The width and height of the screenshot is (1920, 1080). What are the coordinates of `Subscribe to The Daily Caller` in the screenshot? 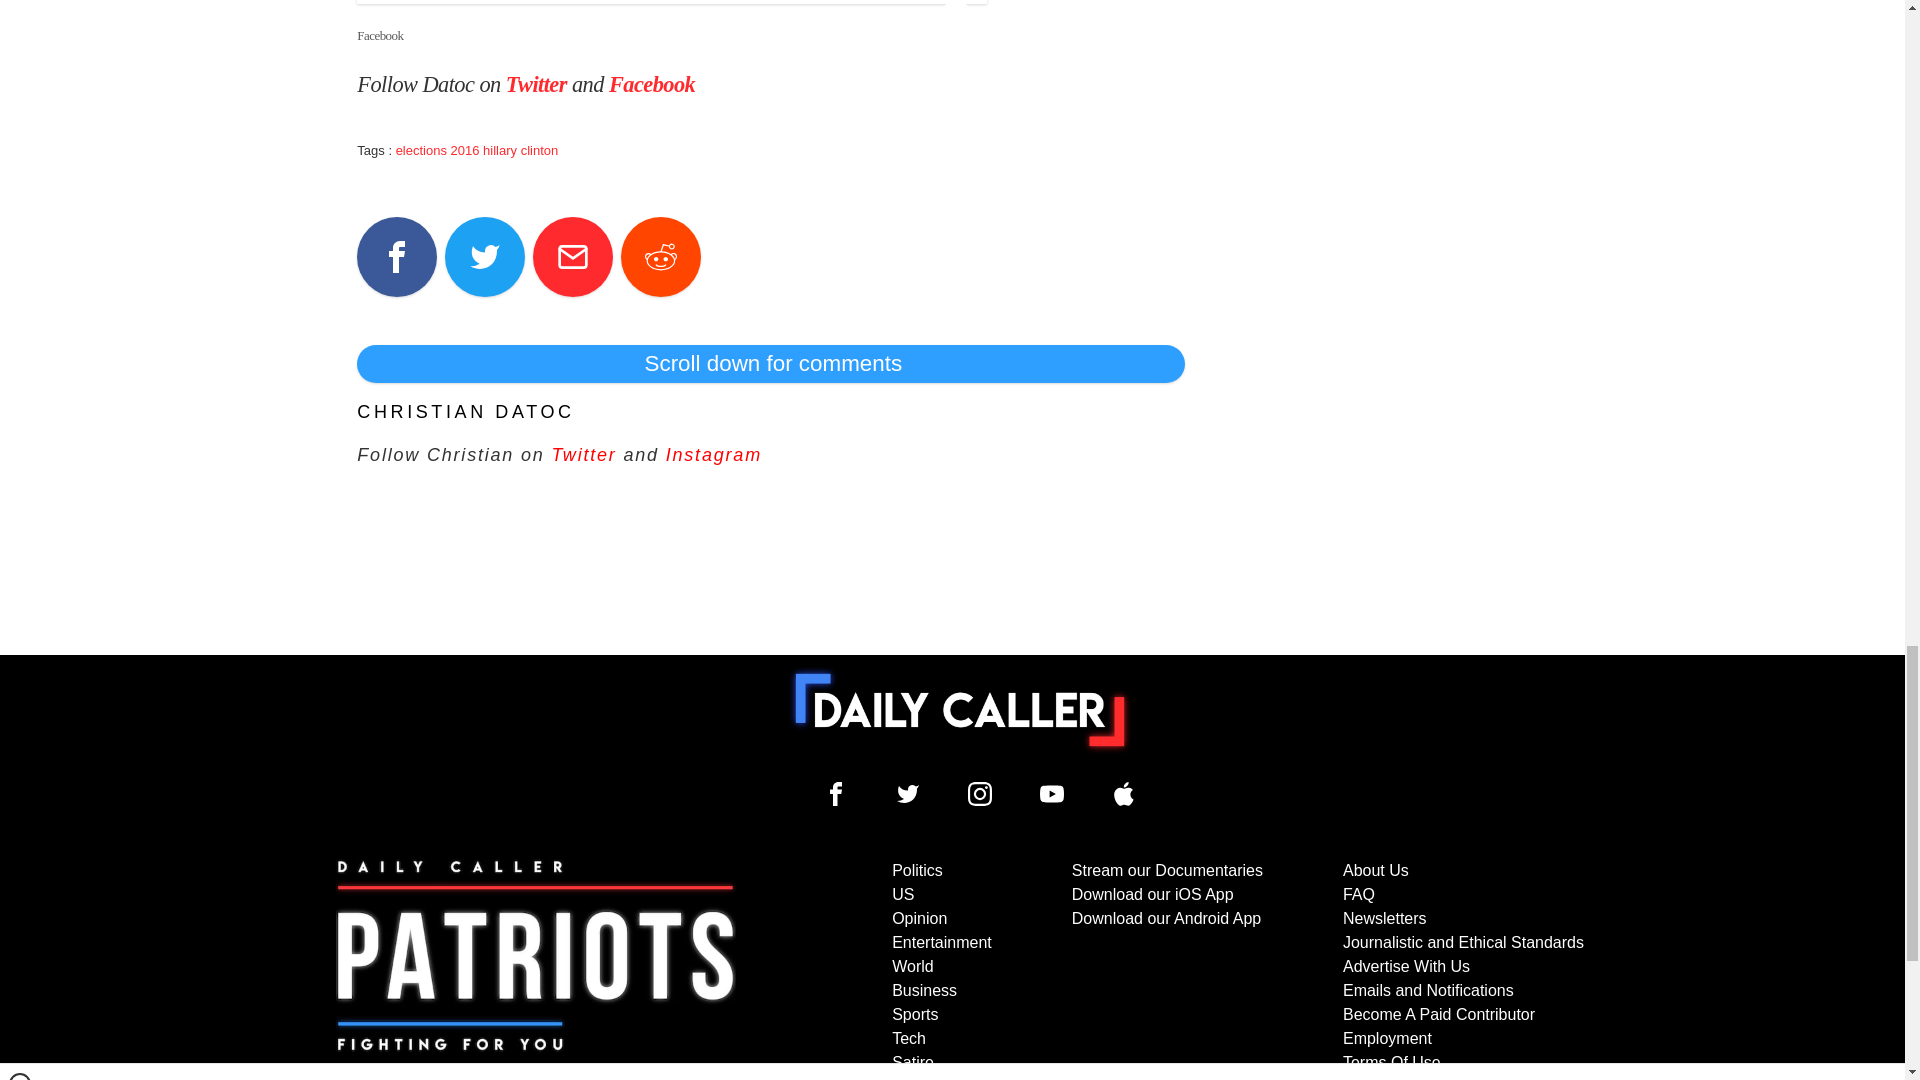 It's located at (536, 969).